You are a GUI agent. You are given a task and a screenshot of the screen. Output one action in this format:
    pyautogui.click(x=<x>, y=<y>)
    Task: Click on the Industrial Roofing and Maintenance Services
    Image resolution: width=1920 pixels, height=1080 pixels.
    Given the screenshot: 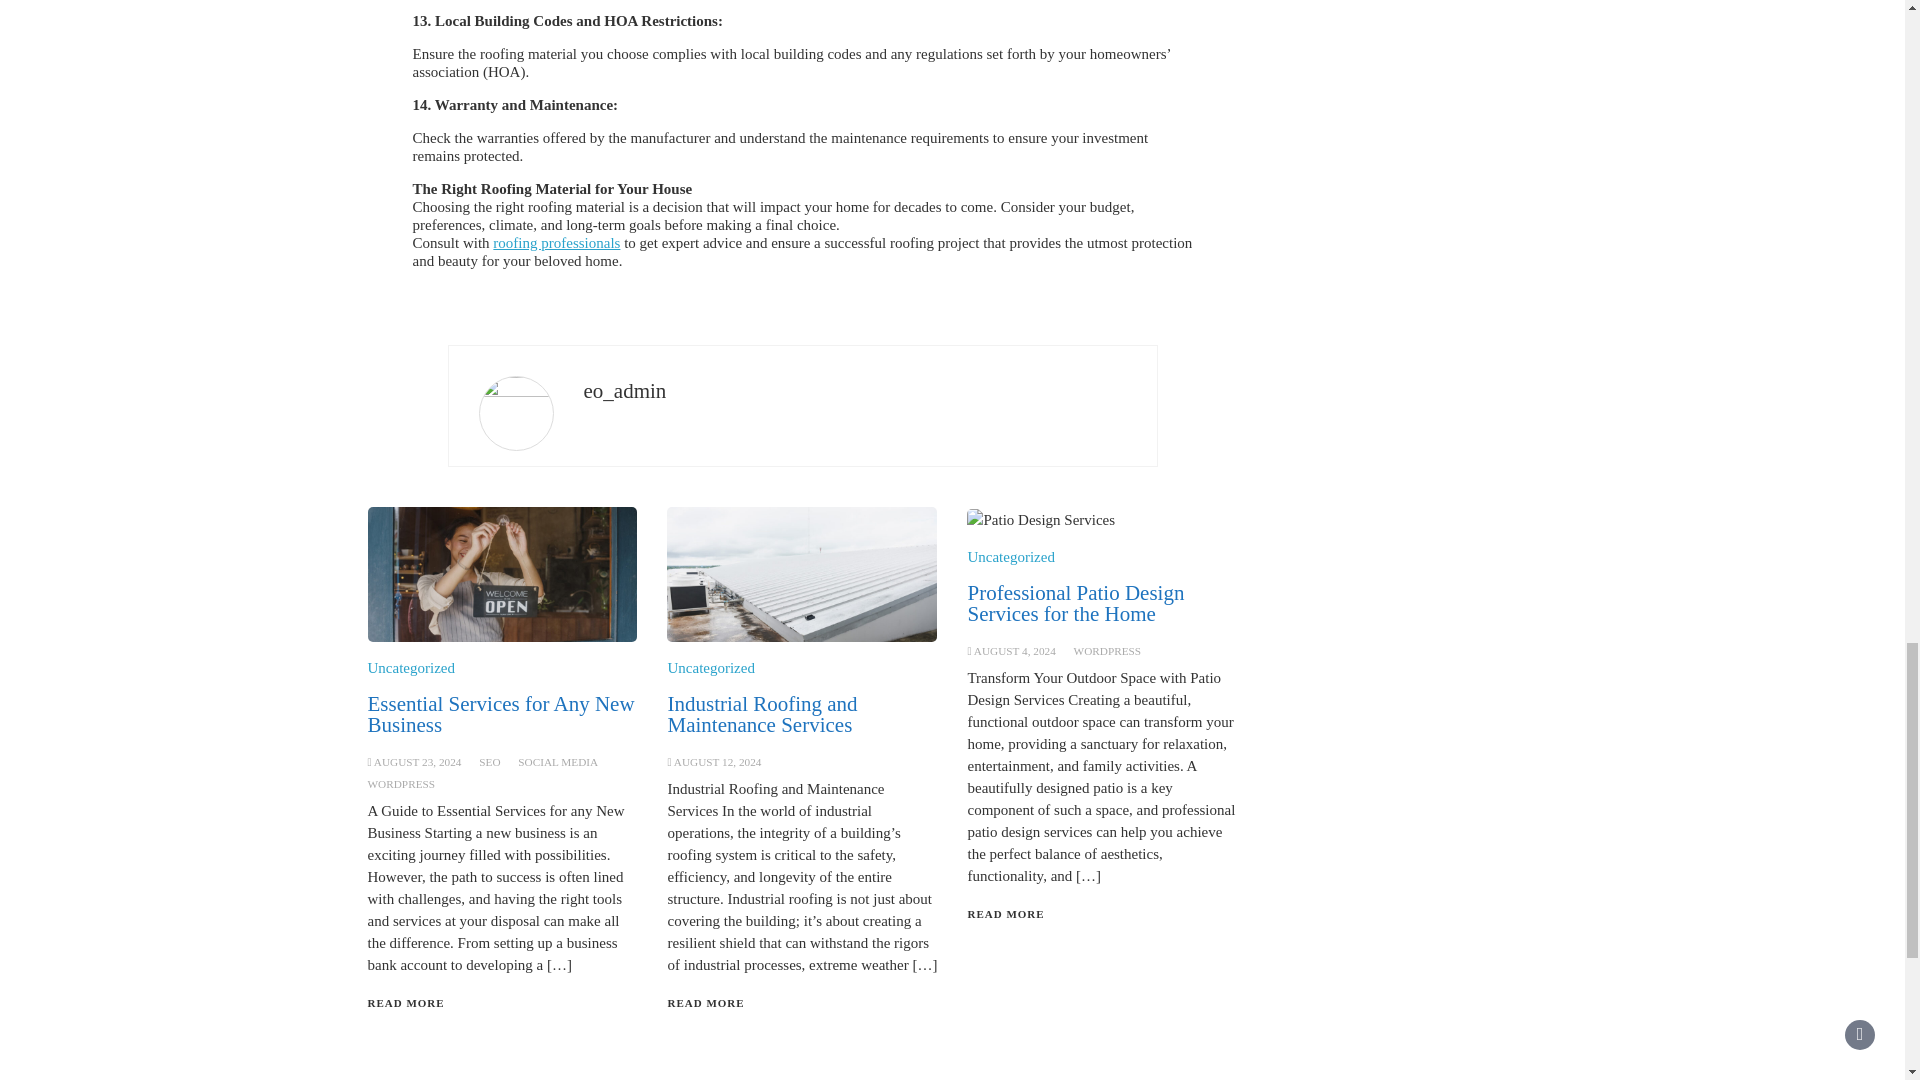 What is the action you would take?
    pyautogui.click(x=761, y=714)
    